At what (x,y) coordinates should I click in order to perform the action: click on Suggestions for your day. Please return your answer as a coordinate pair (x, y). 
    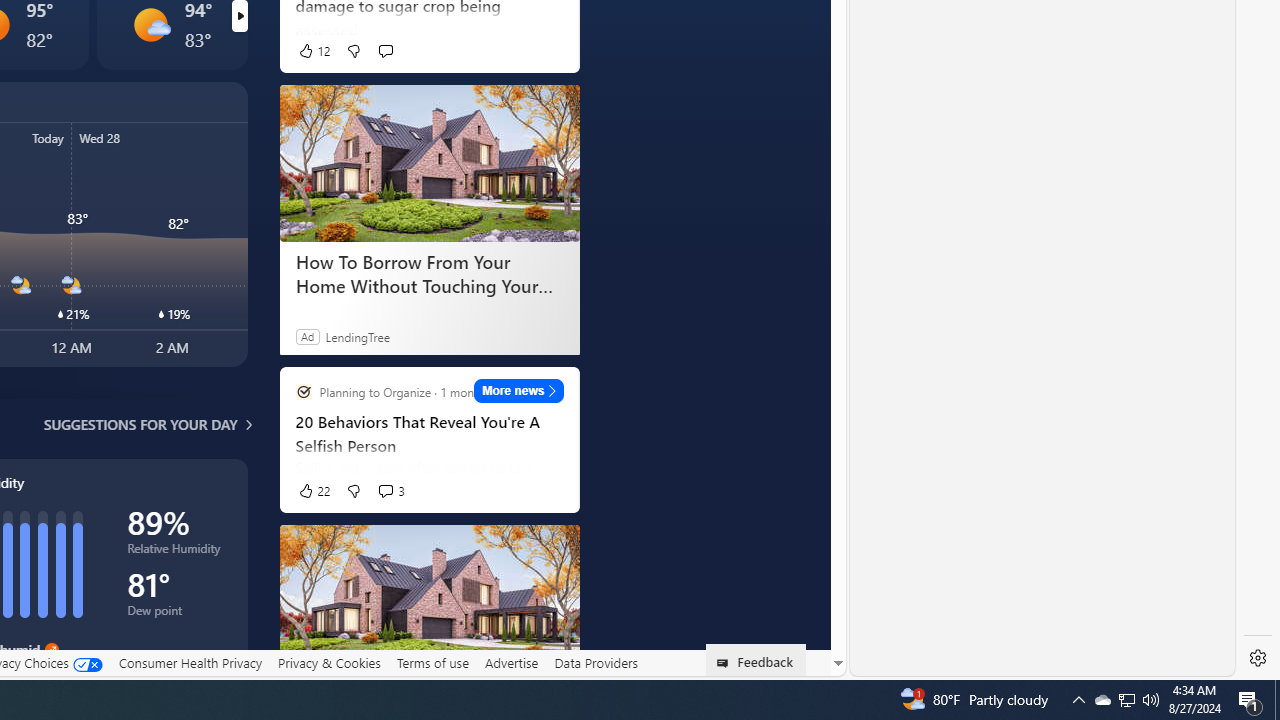
    Looking at the image, I should click on (140, 424).